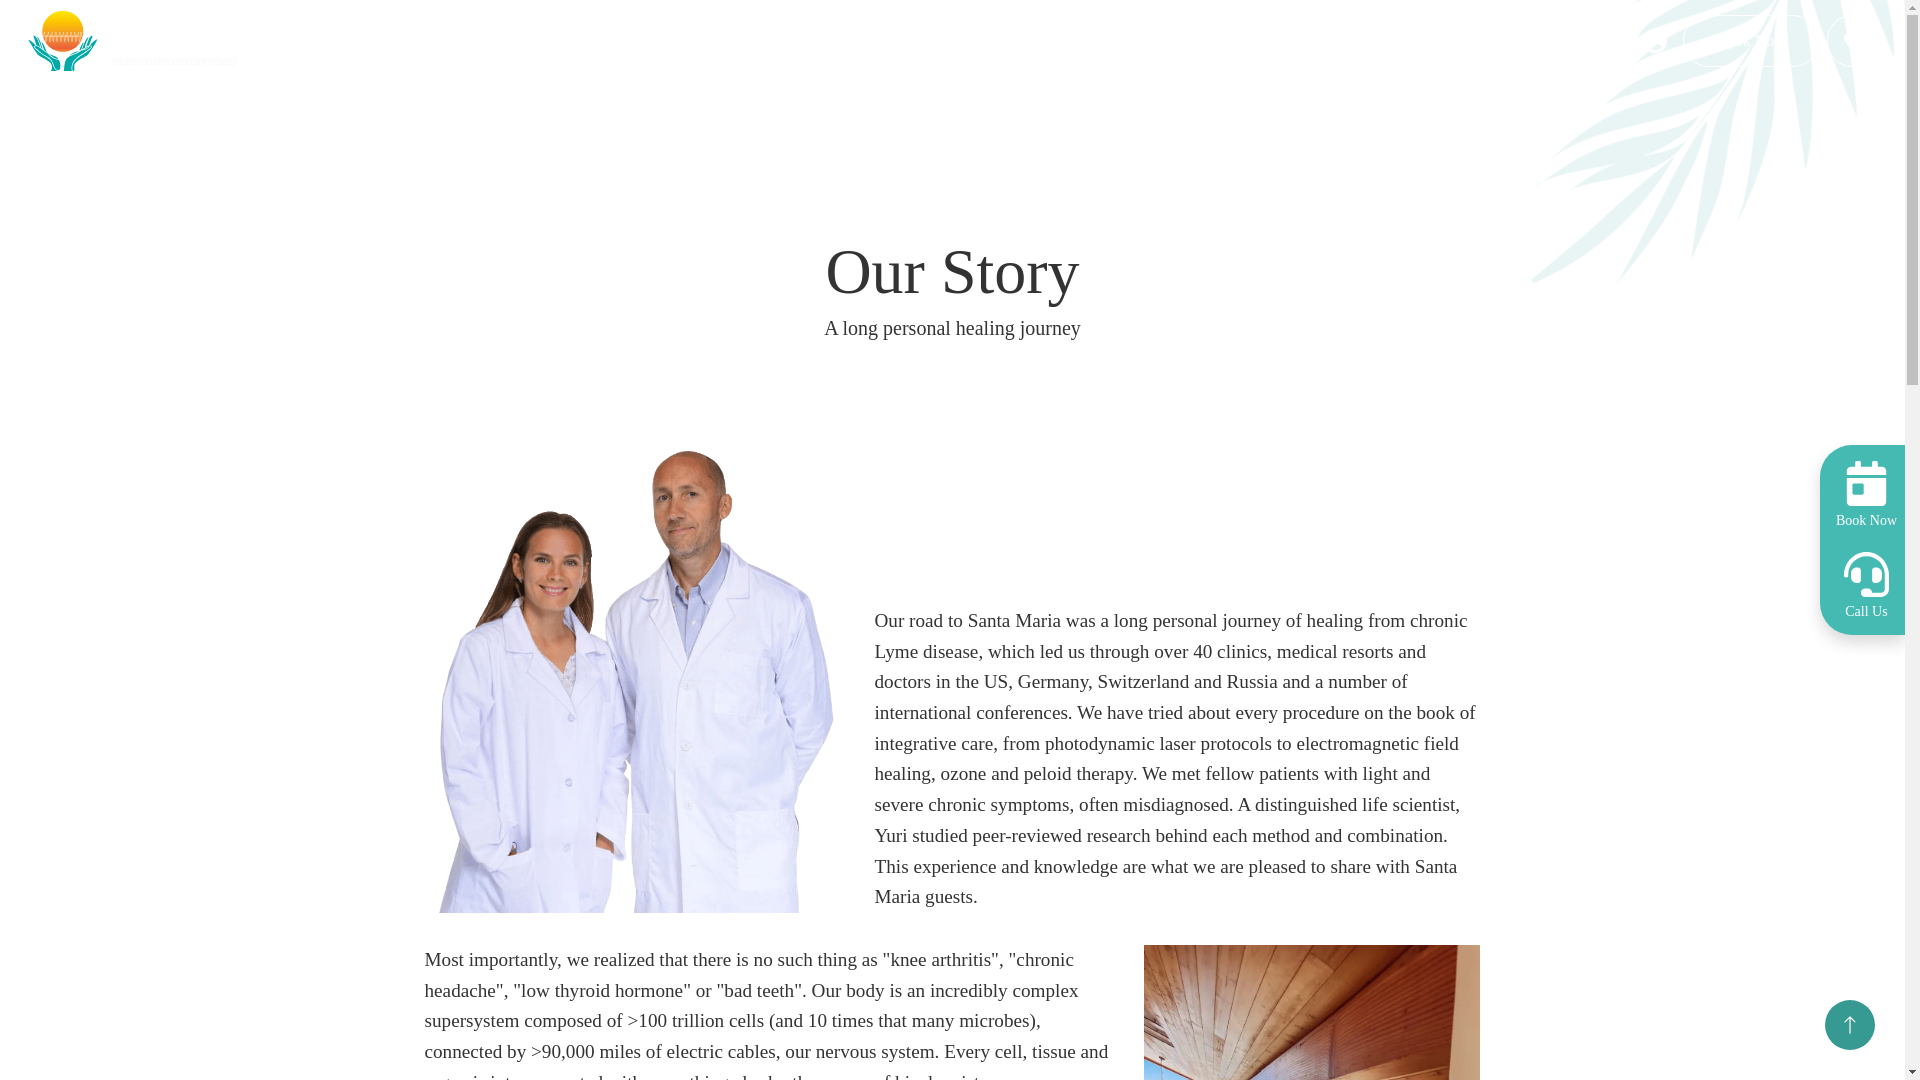  Describe the element at coordinates (1126, 40) in the screenshot. I see `TREATMENTS` at that location.